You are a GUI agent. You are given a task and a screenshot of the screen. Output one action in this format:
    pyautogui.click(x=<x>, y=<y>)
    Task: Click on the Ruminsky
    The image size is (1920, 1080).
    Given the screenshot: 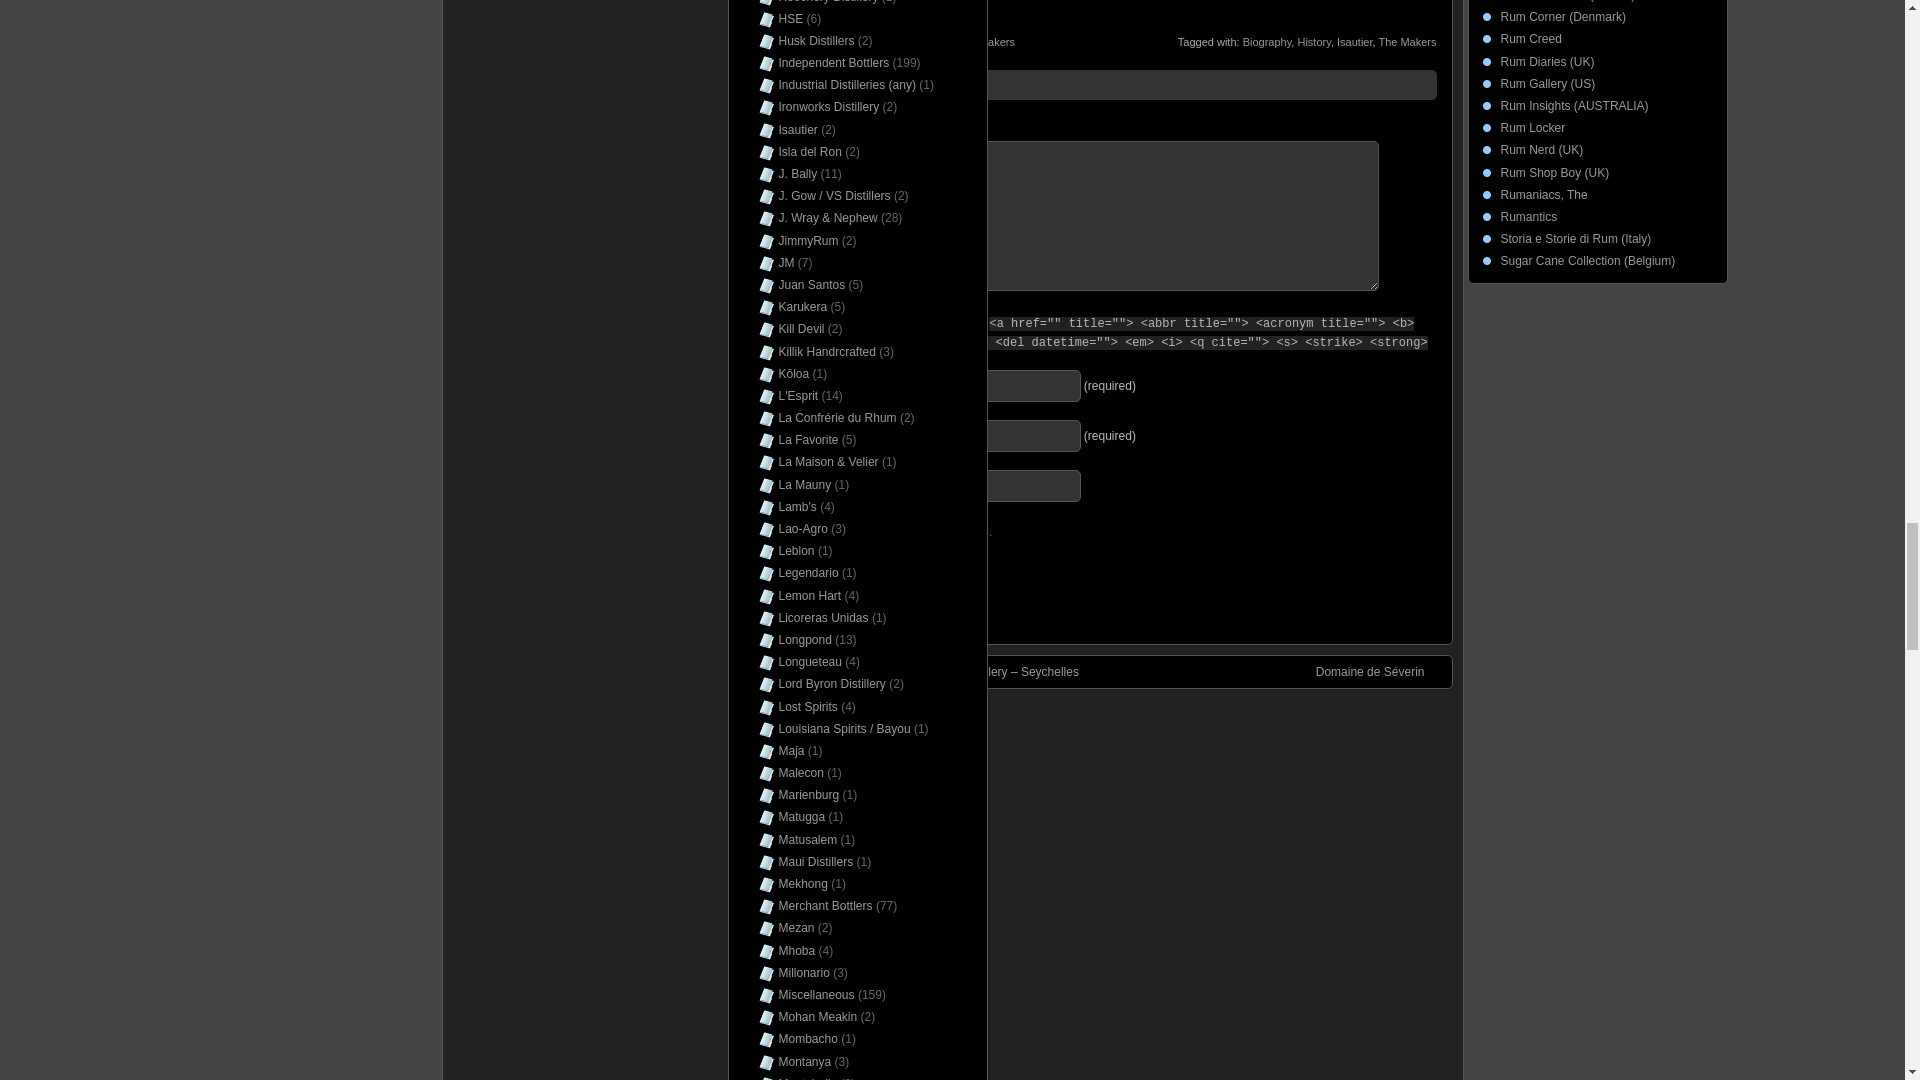 What is the action you would take?
    pyautogui.click(x=843, y=41)
    